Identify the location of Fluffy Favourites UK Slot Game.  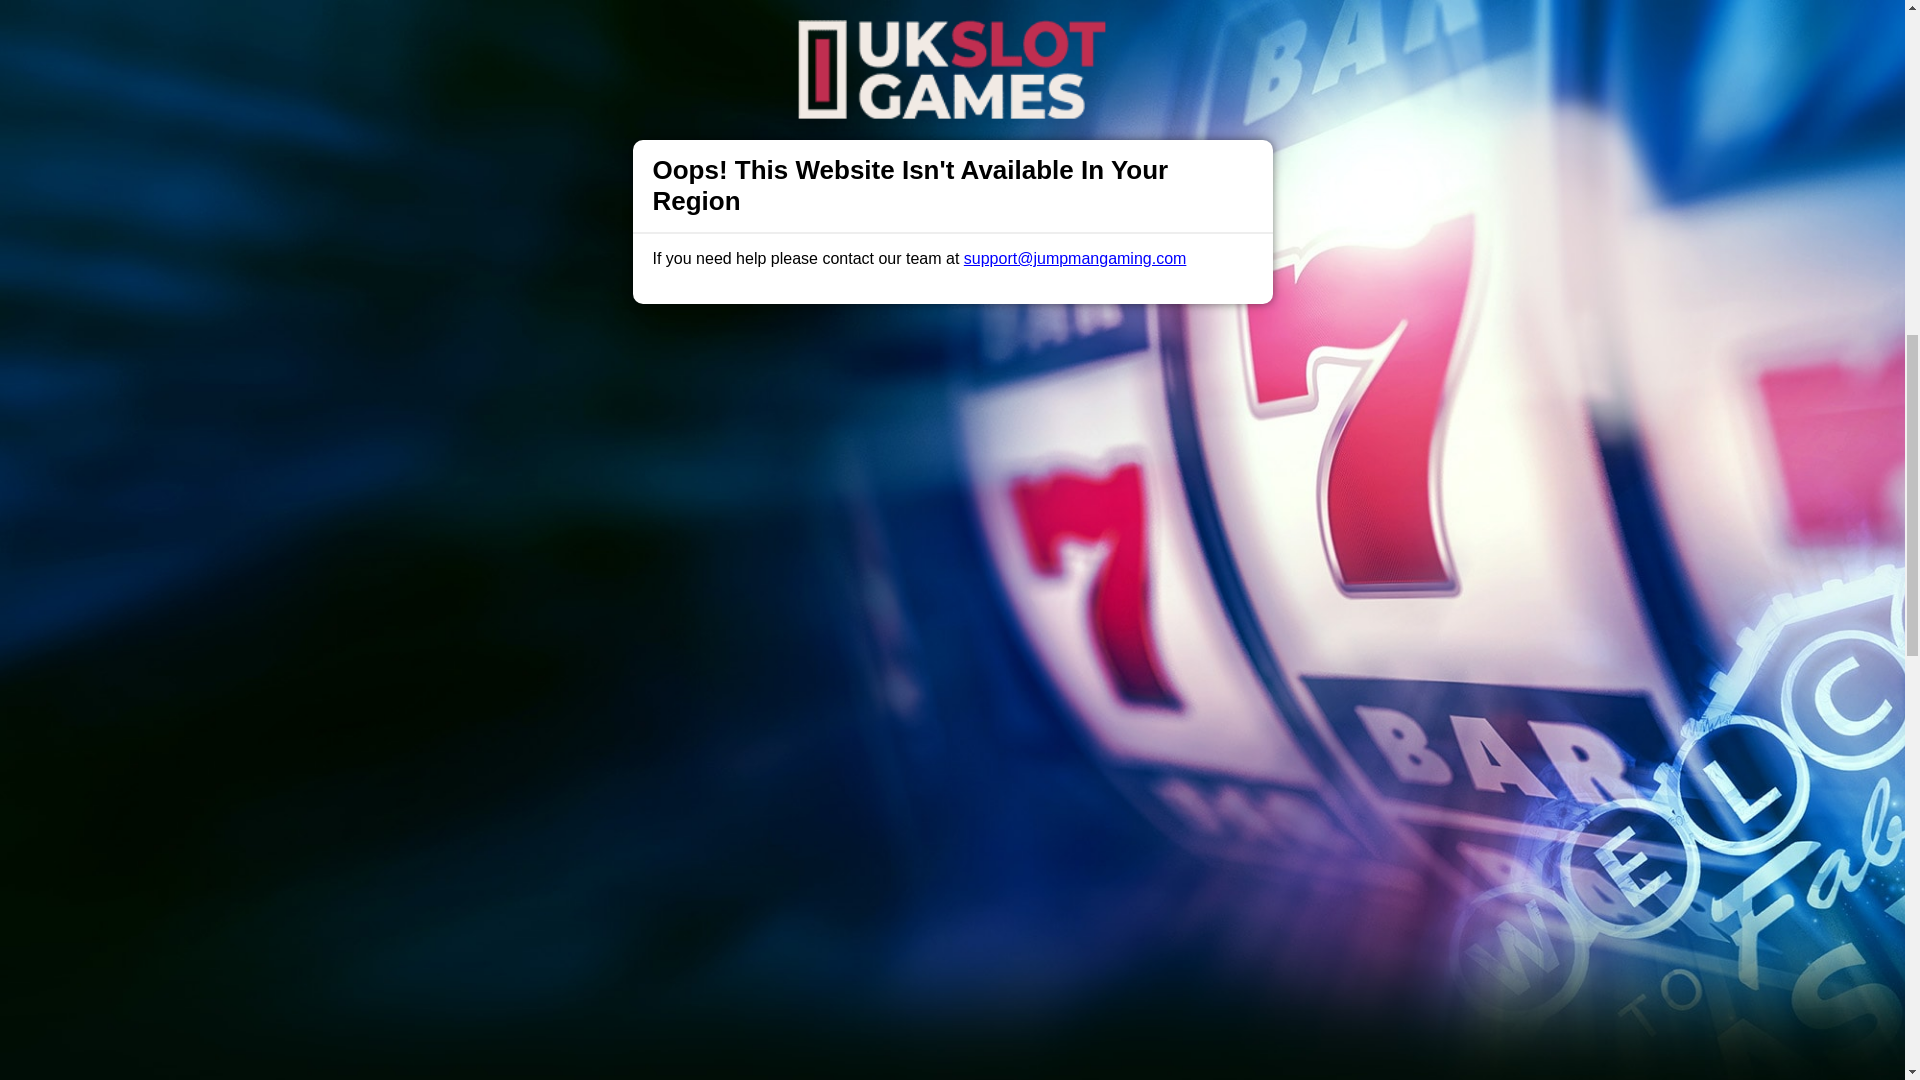
(952, 169).